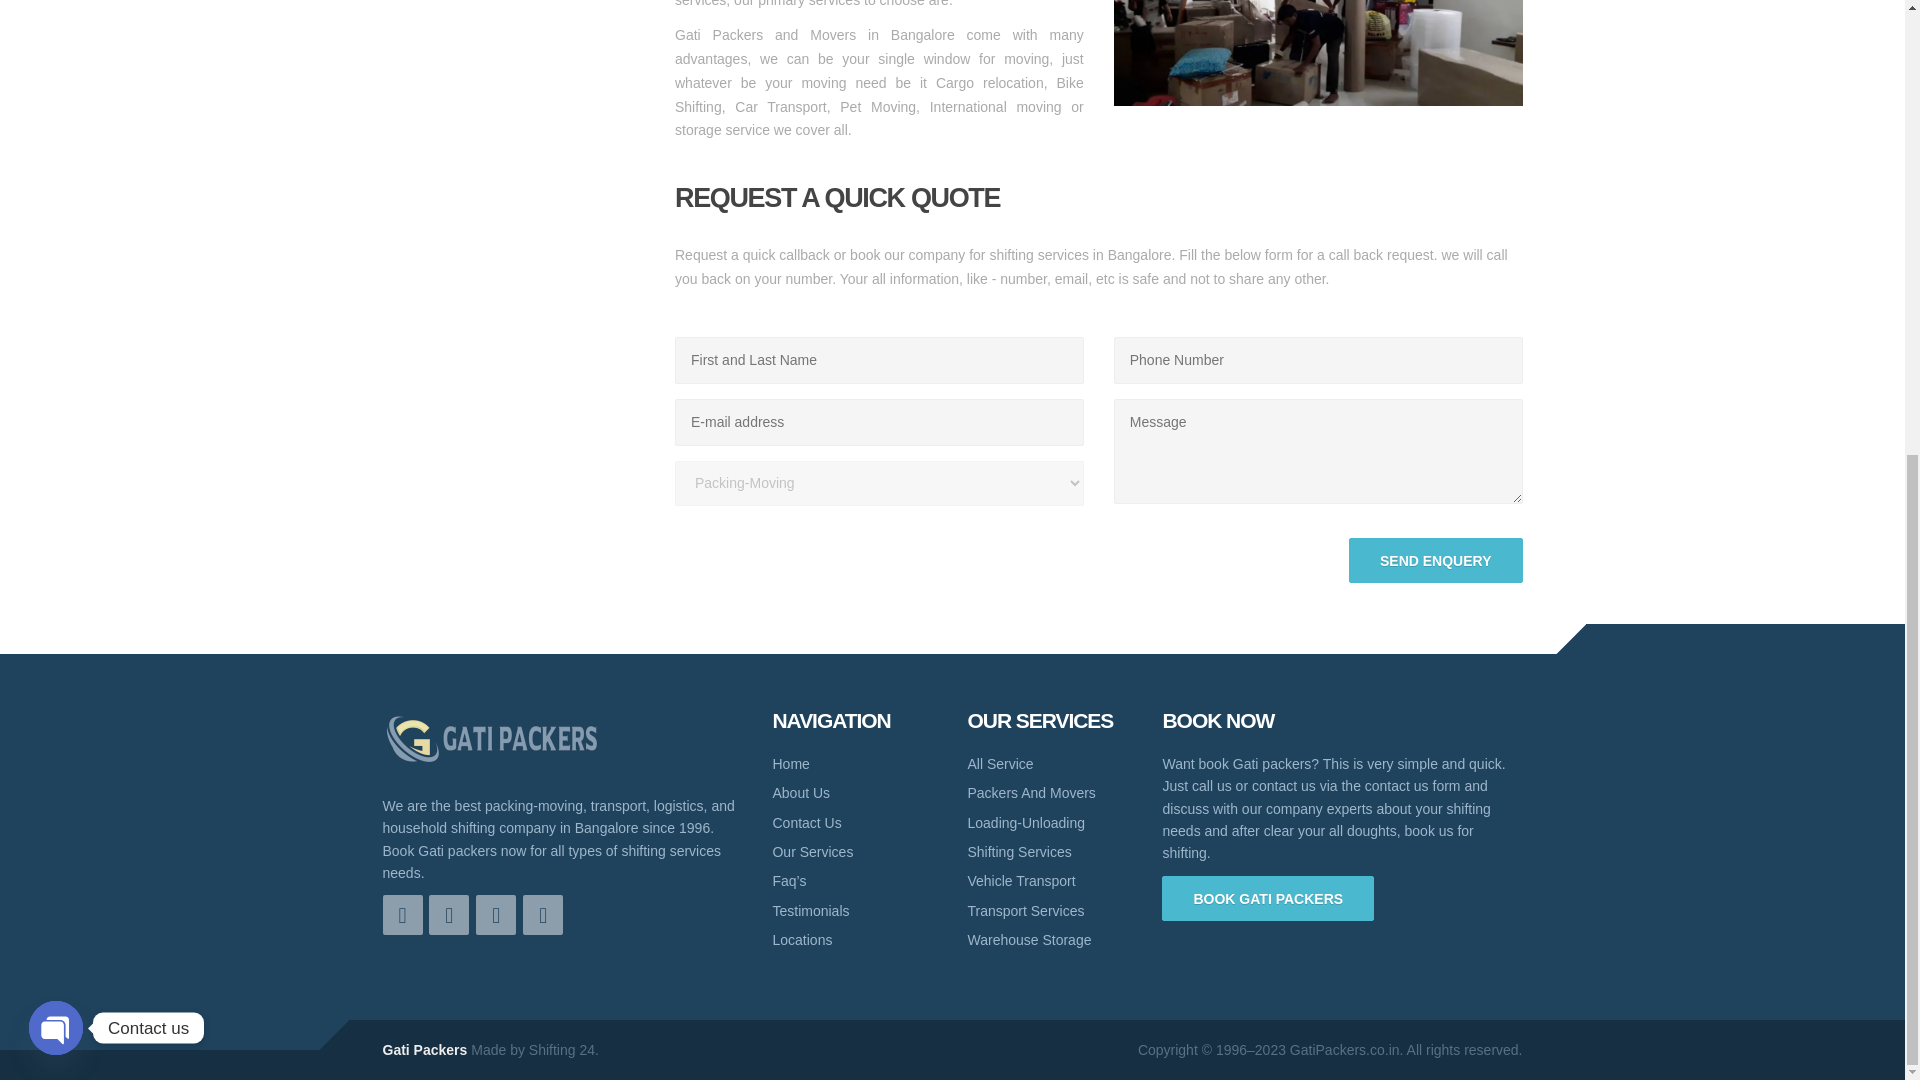  I want to click on Locations, so click(854, 939).